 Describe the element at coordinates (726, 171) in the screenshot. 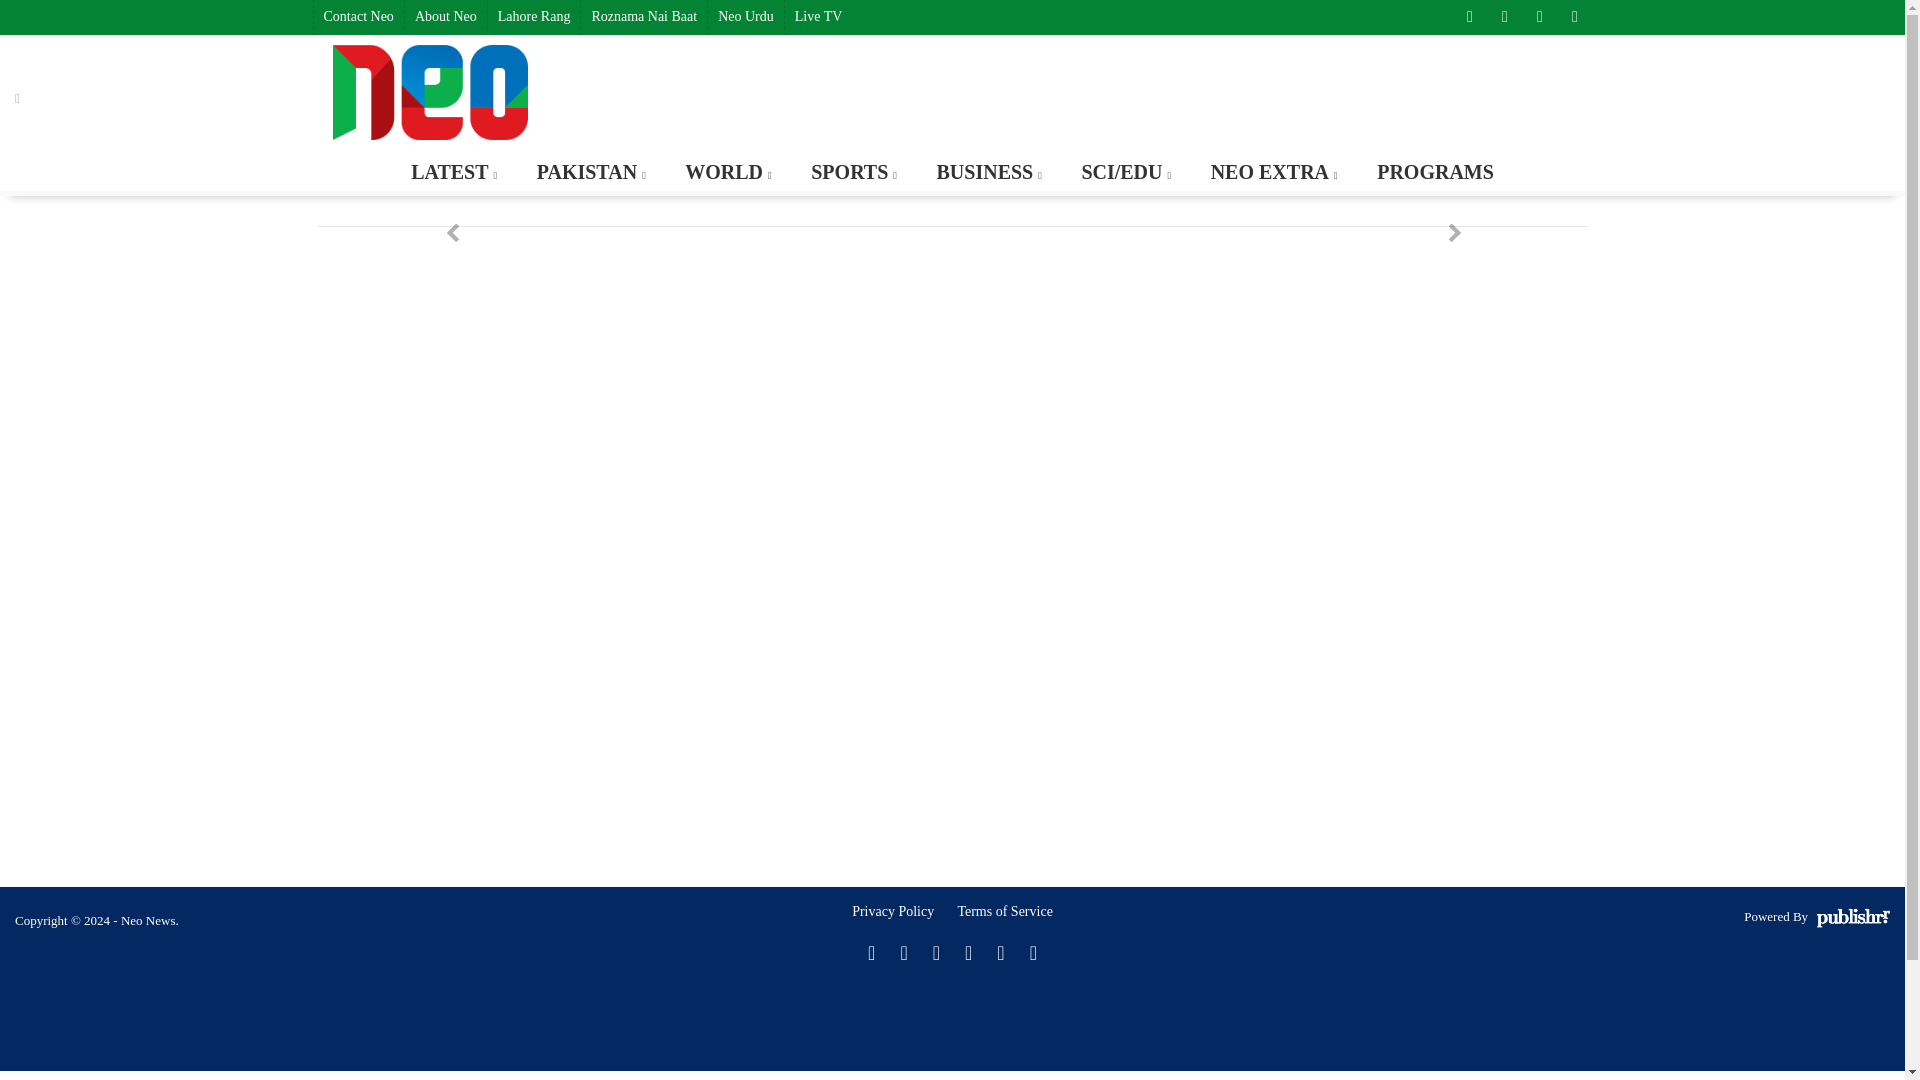

I see `WORLD` at that location.